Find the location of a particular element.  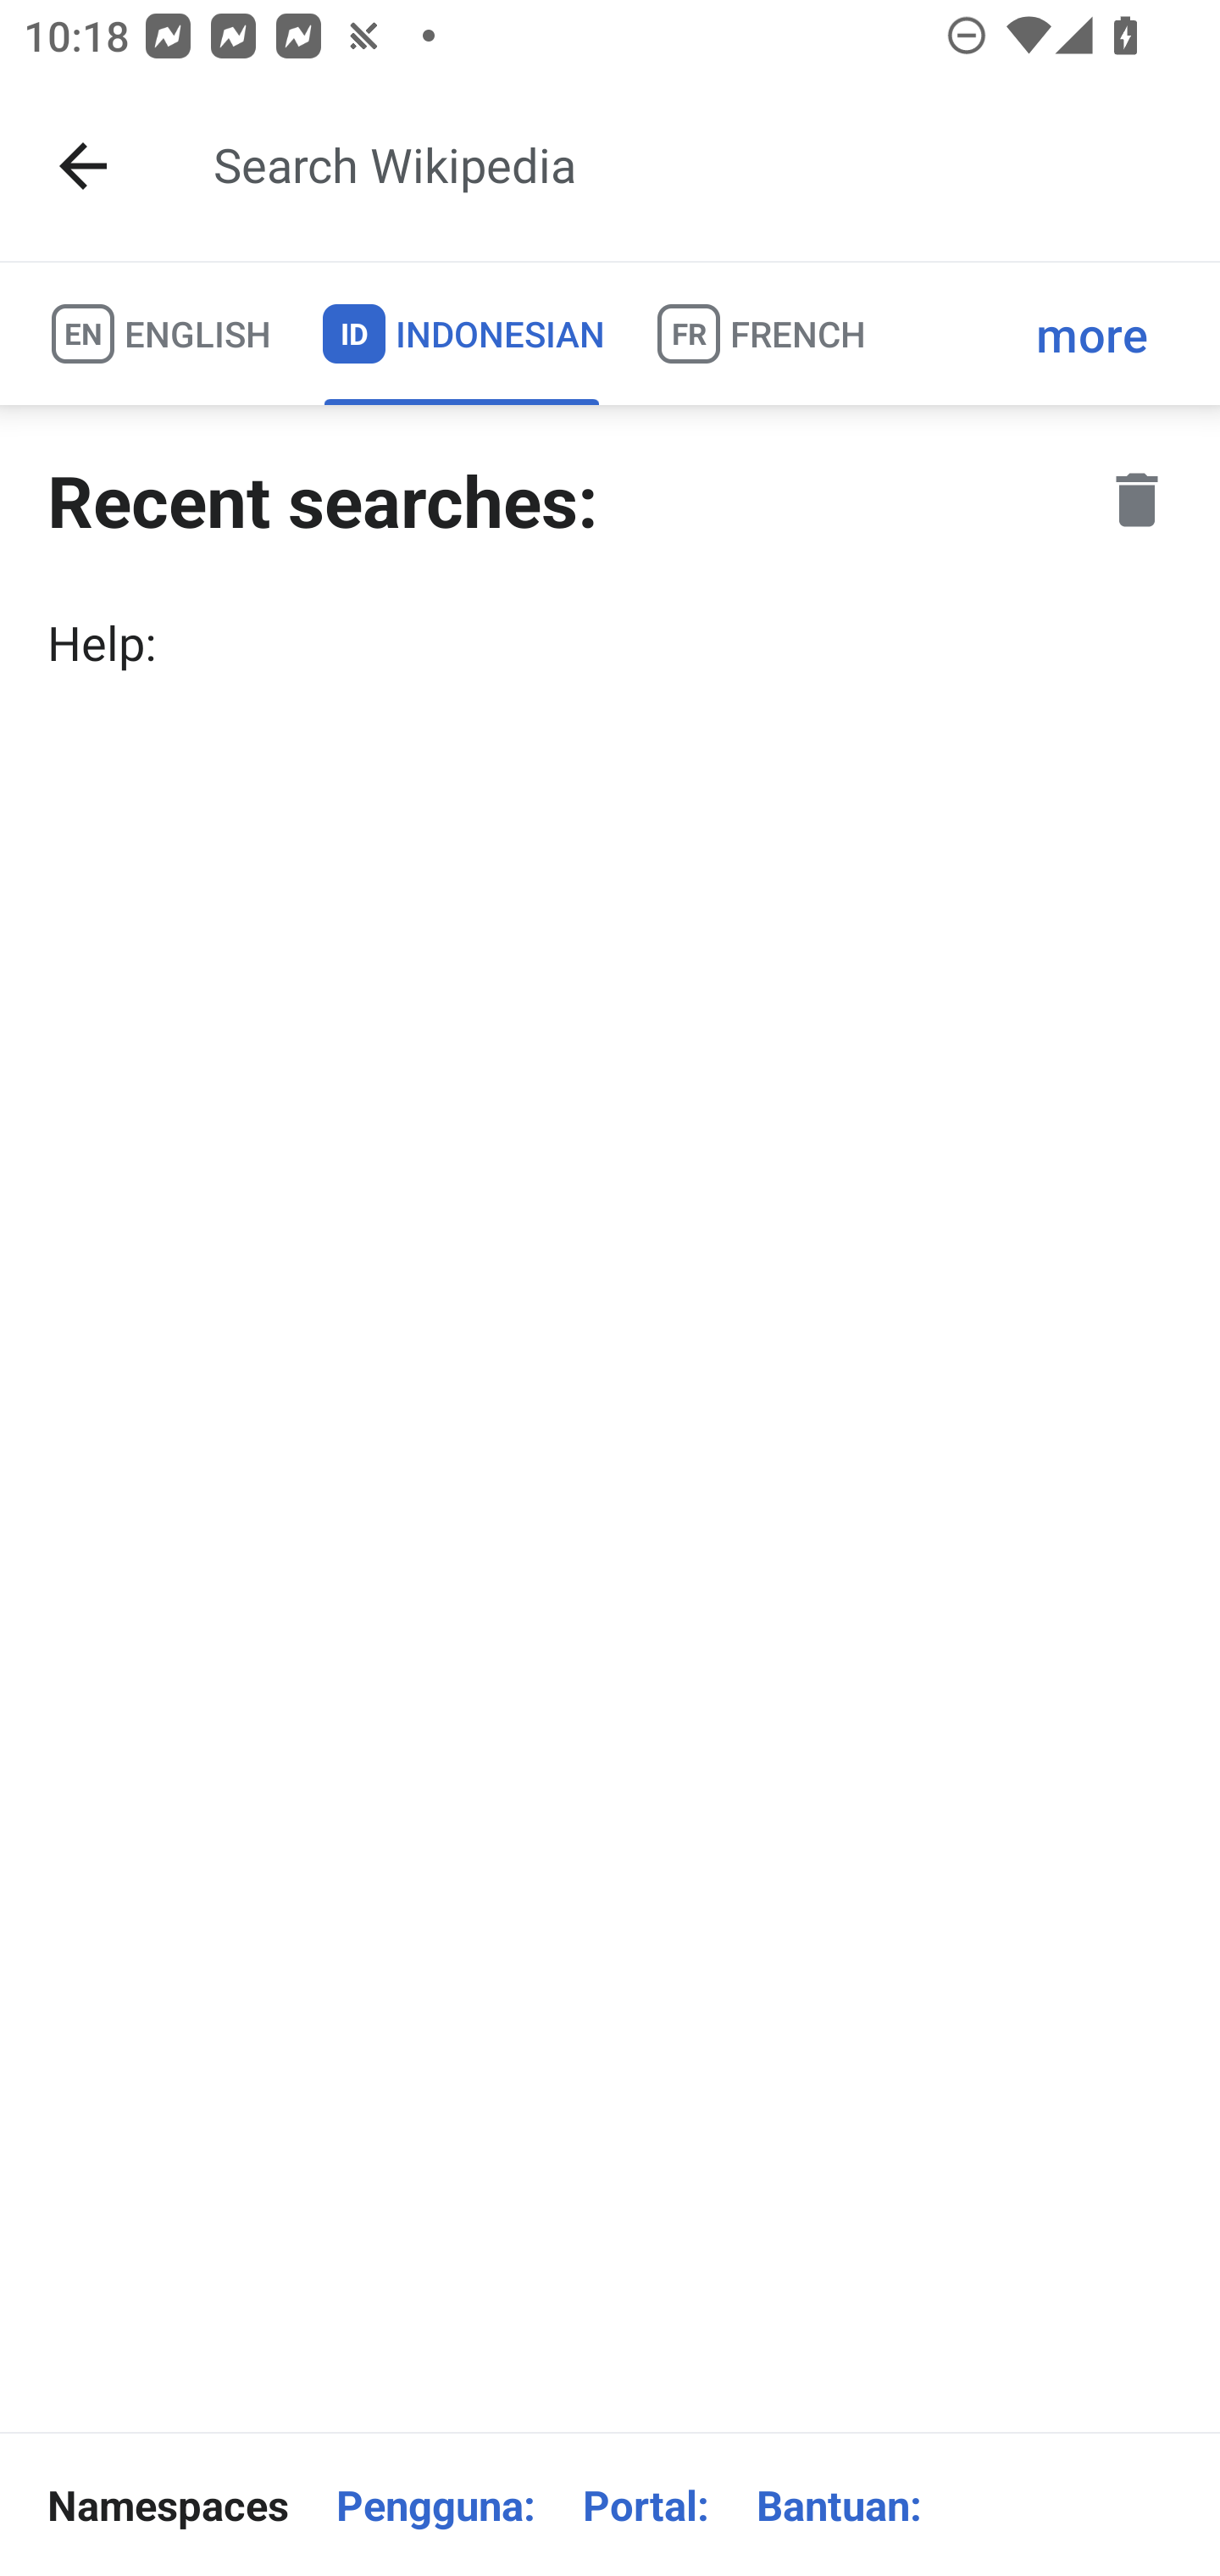

Search Wikipedia is located at coordinates (690, 166).